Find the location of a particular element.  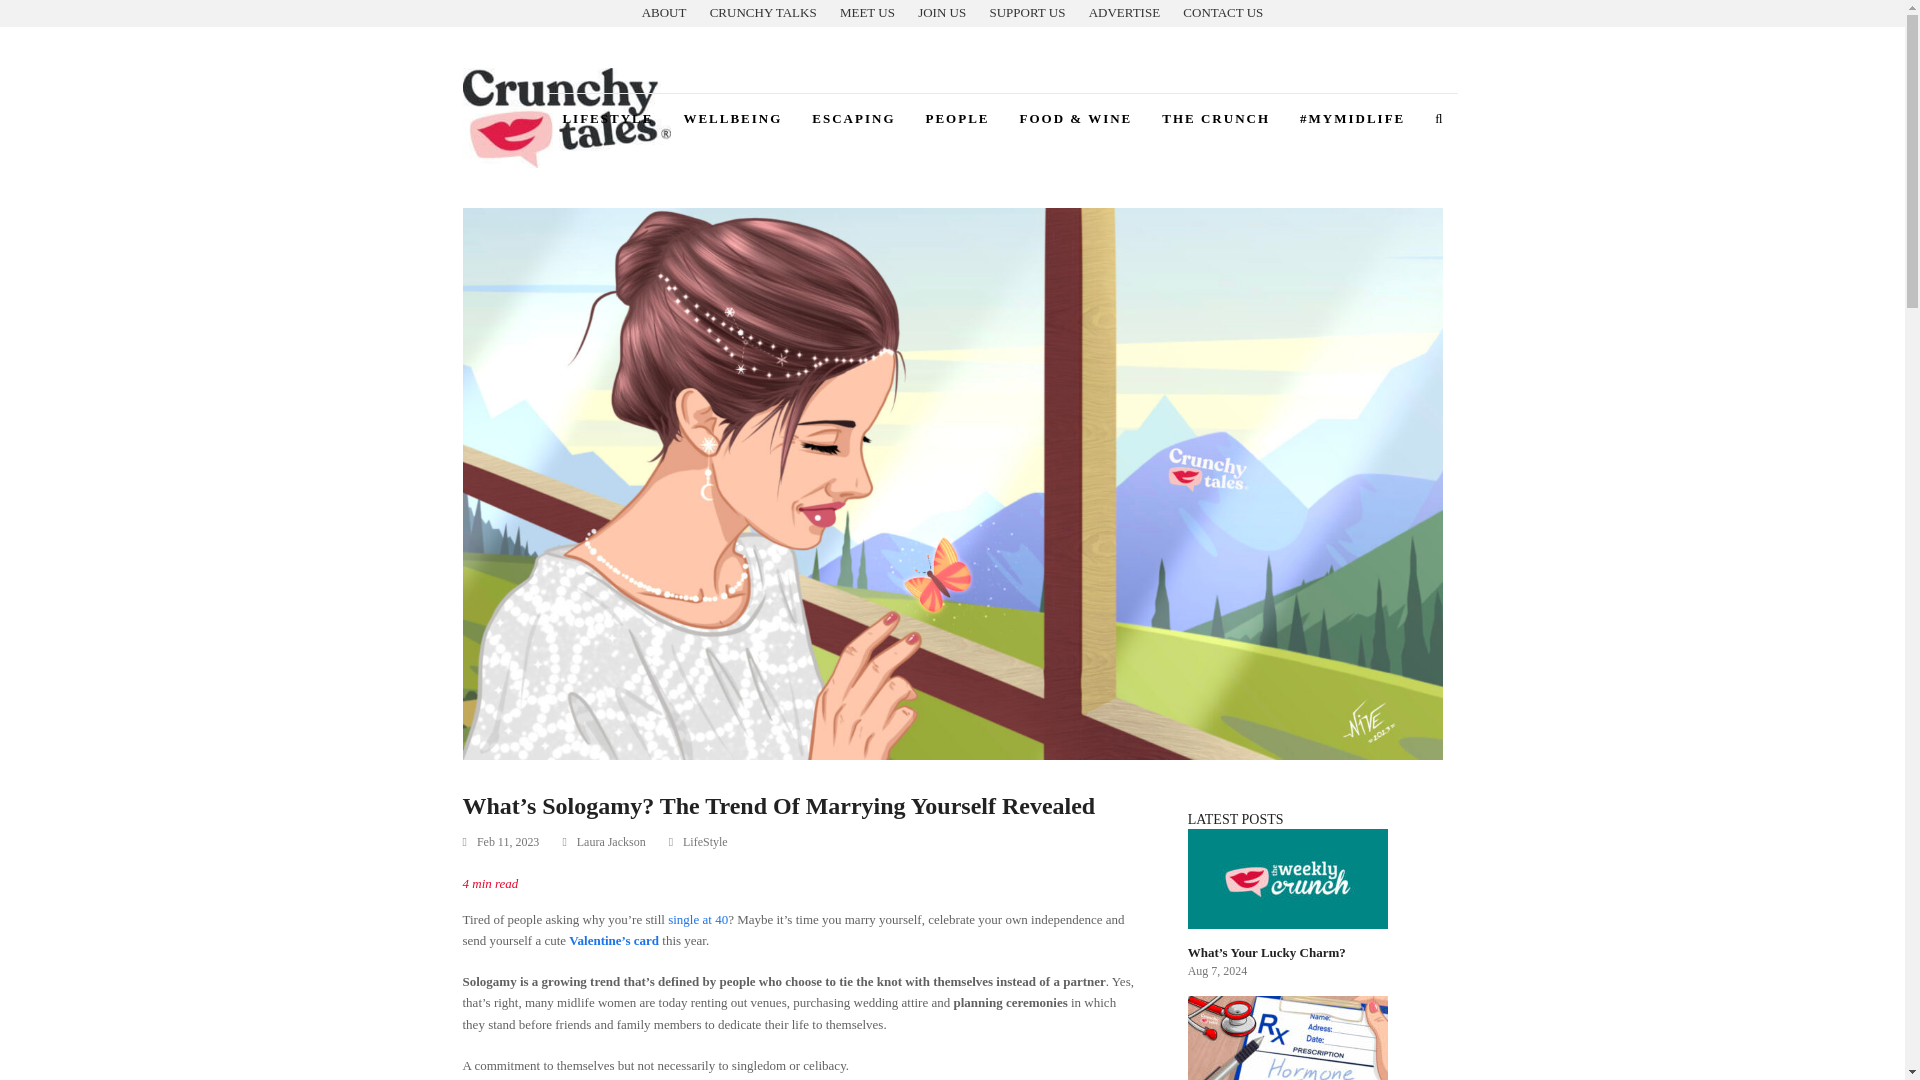

WELLBEING is located at coordinates (732, 118).